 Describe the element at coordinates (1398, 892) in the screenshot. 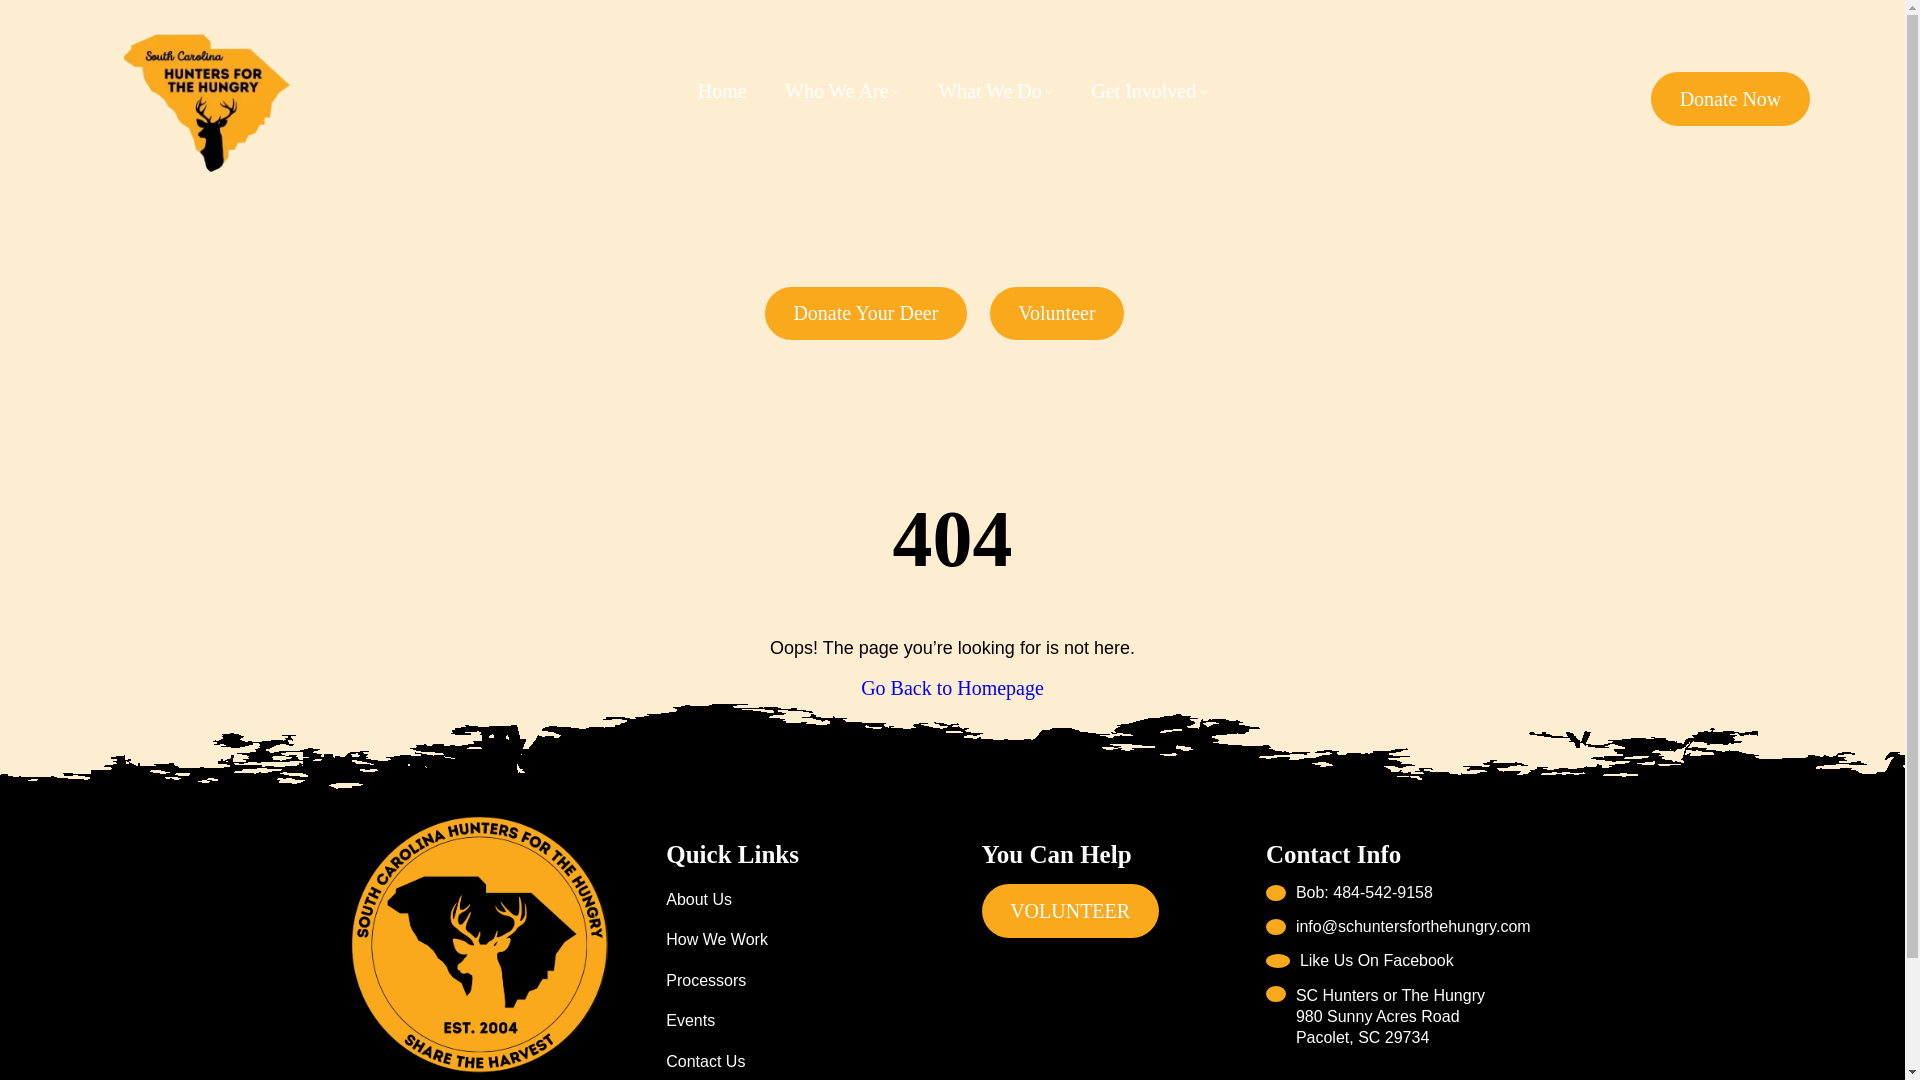

I see `Bob: 484-542-9158` at that location.